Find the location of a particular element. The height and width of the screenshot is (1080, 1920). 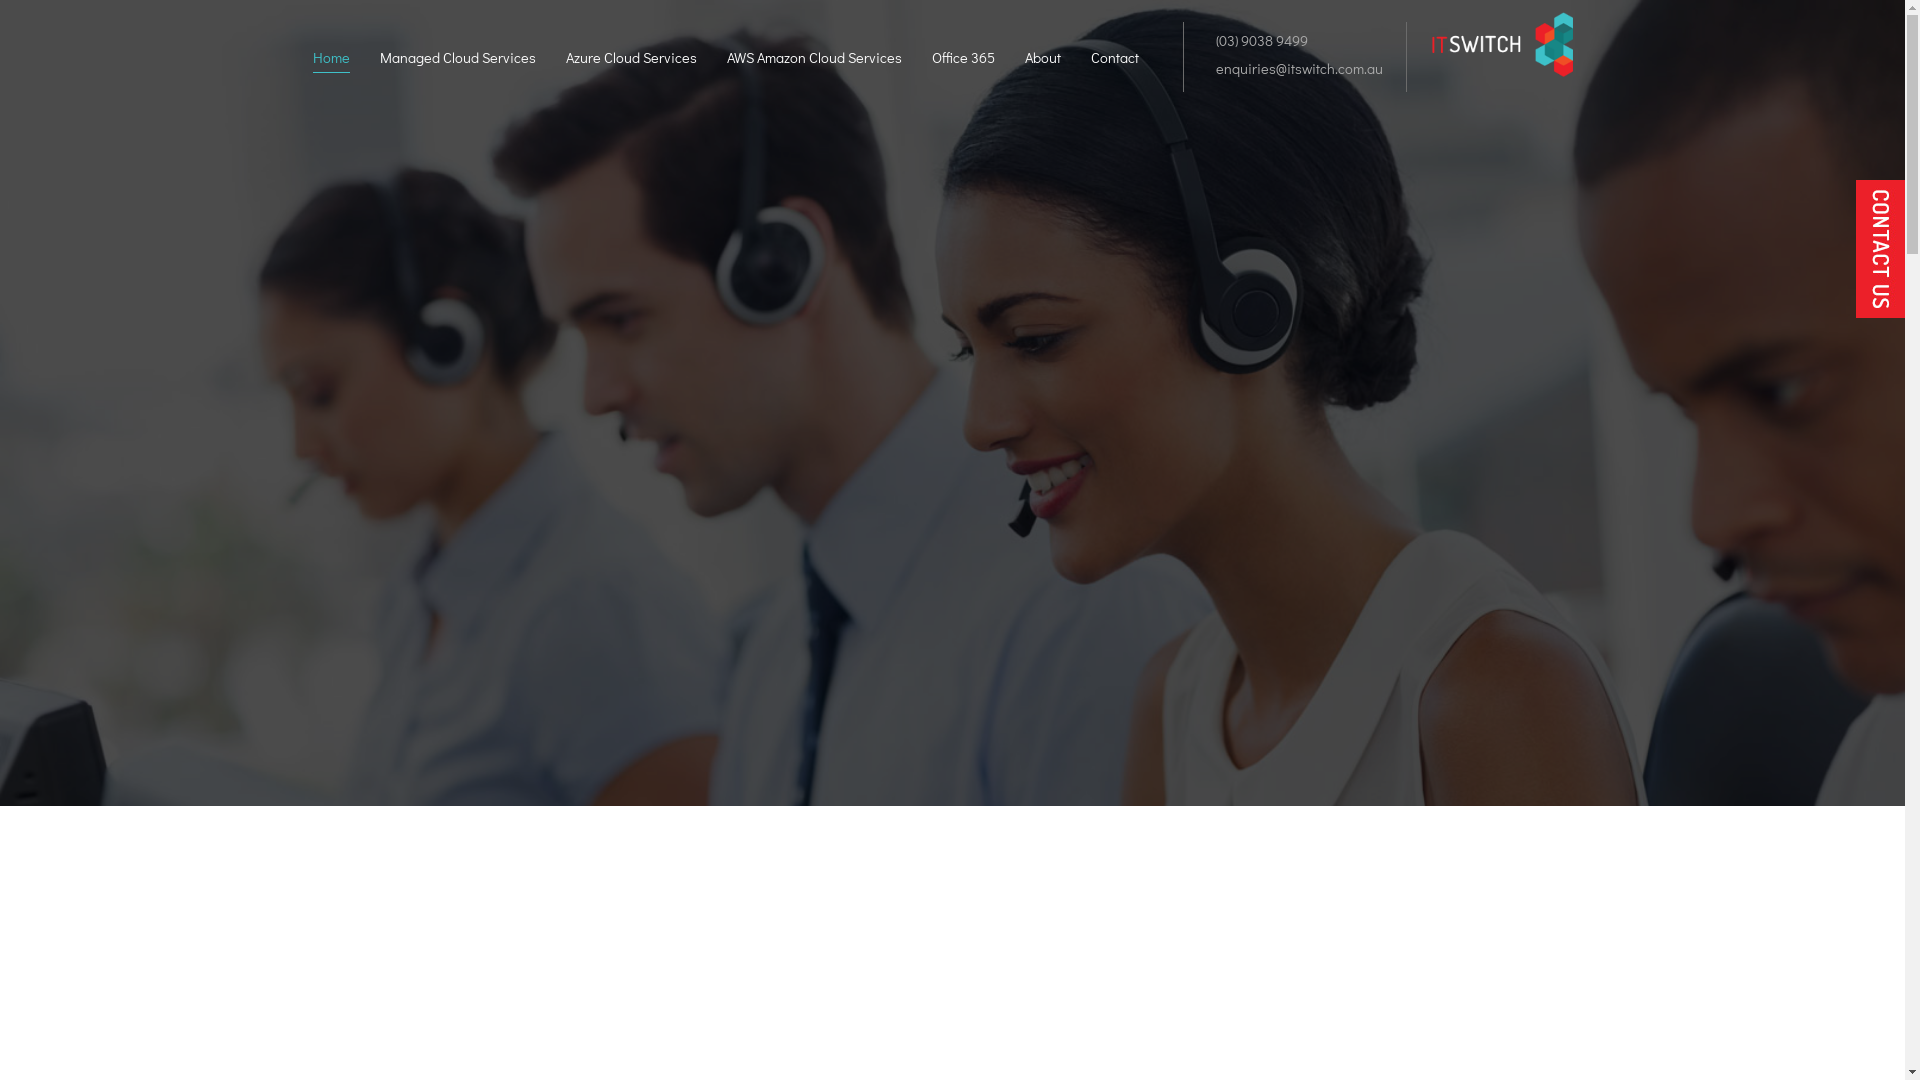

Contact is located at coordinates (1114, 60).